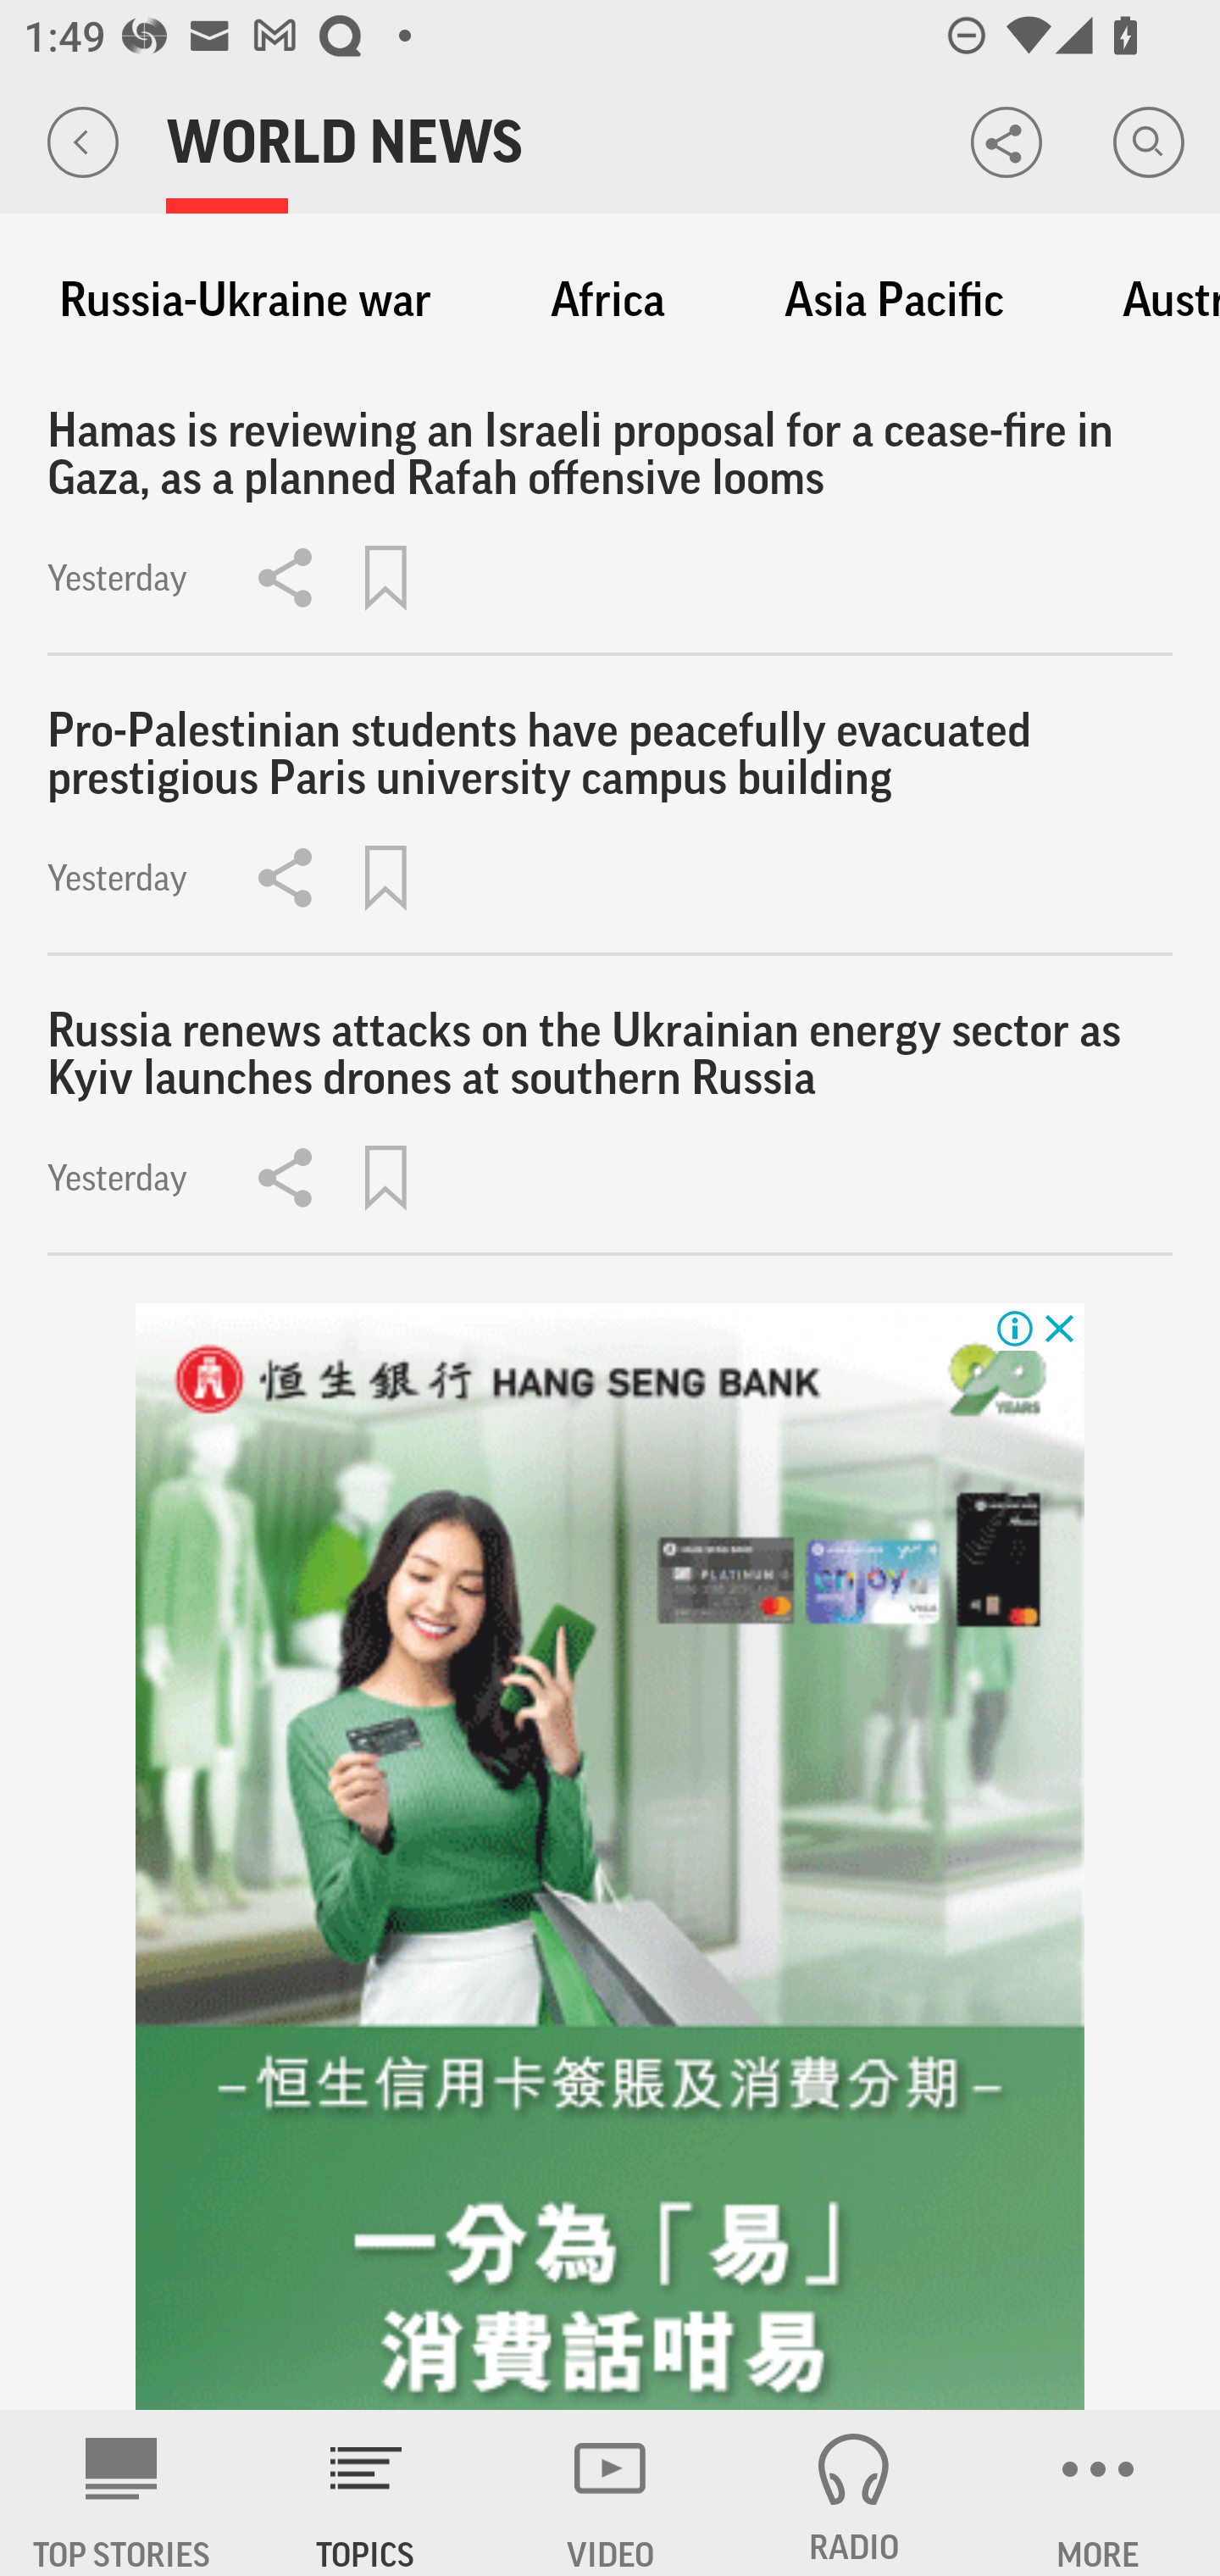 The height and width of the screenshot is (2576, 1220). What do you see at coordinates (366, 2493) in the screenshot?
I see `TOPICS` at bounding box center [366, 2493].